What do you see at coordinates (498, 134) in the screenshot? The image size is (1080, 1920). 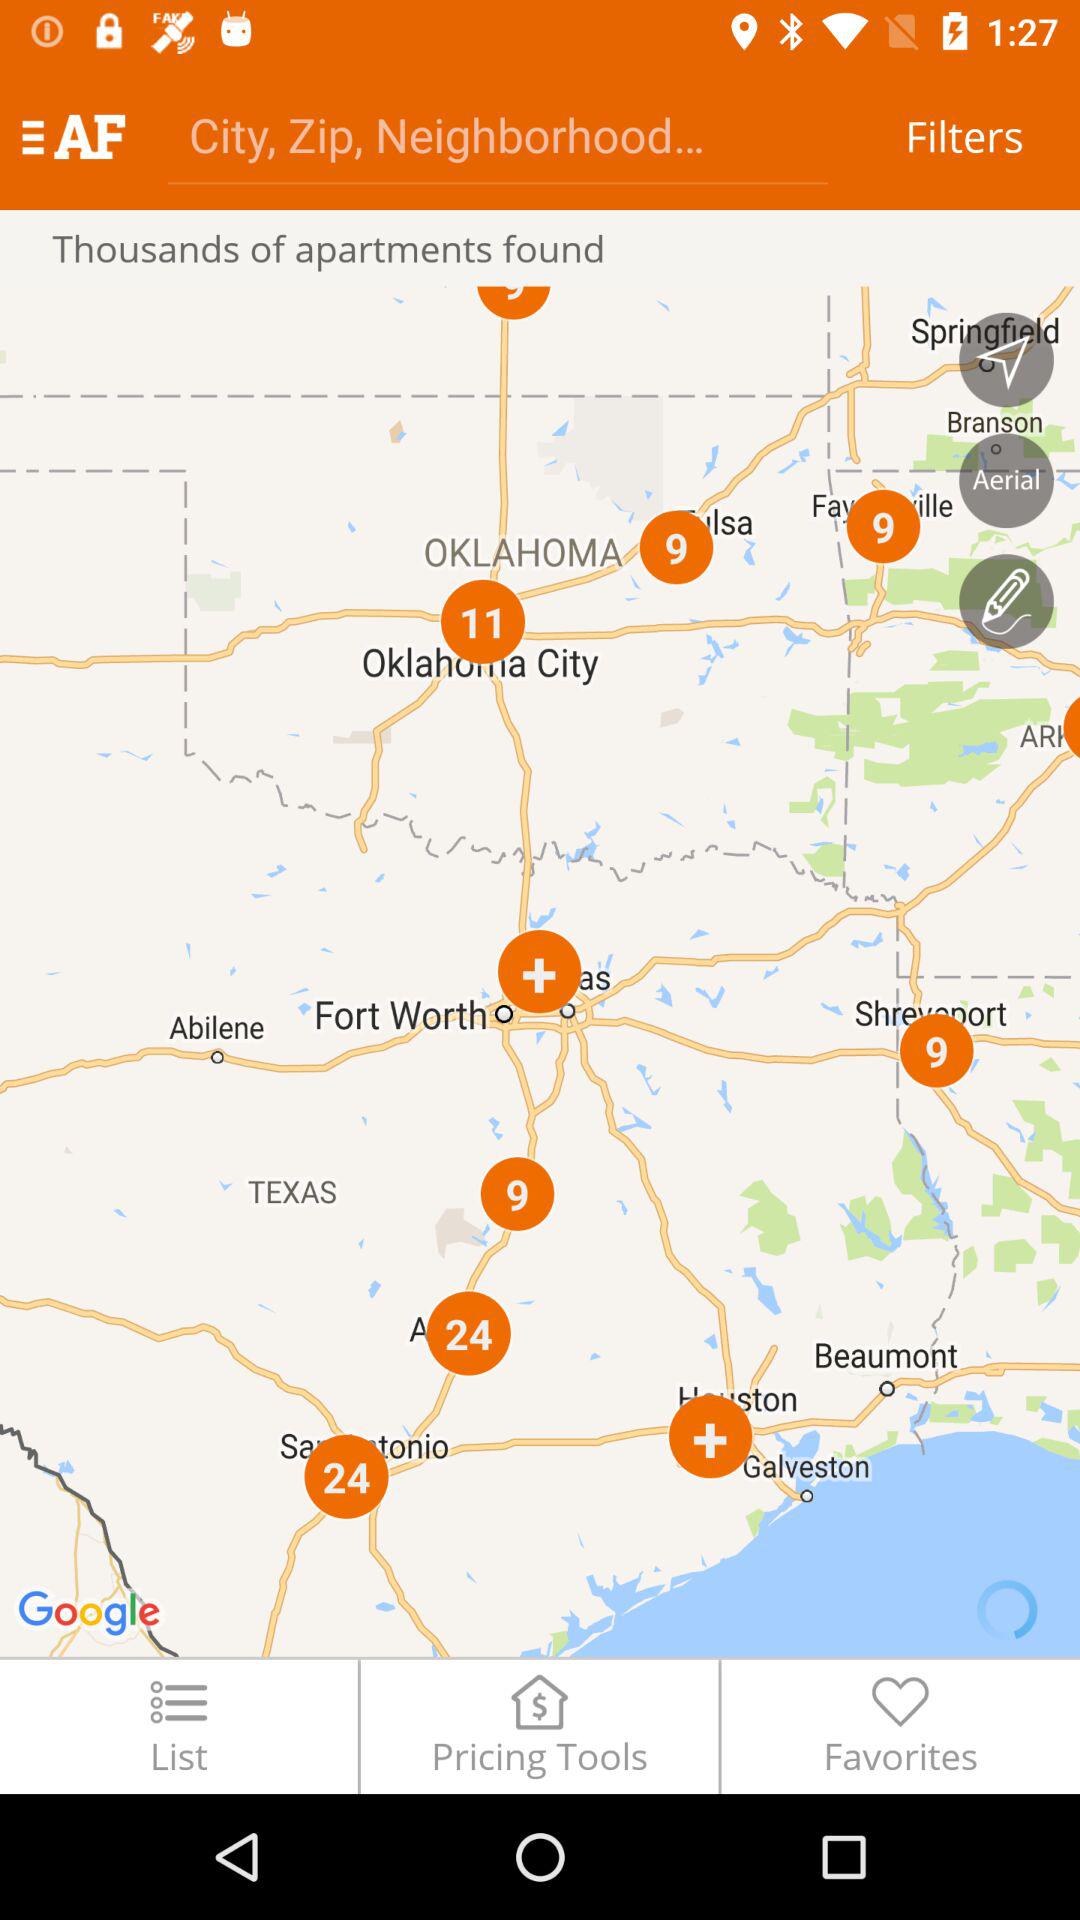 I see `turn off the item next to filters icon` at bounding box center [498, 134].